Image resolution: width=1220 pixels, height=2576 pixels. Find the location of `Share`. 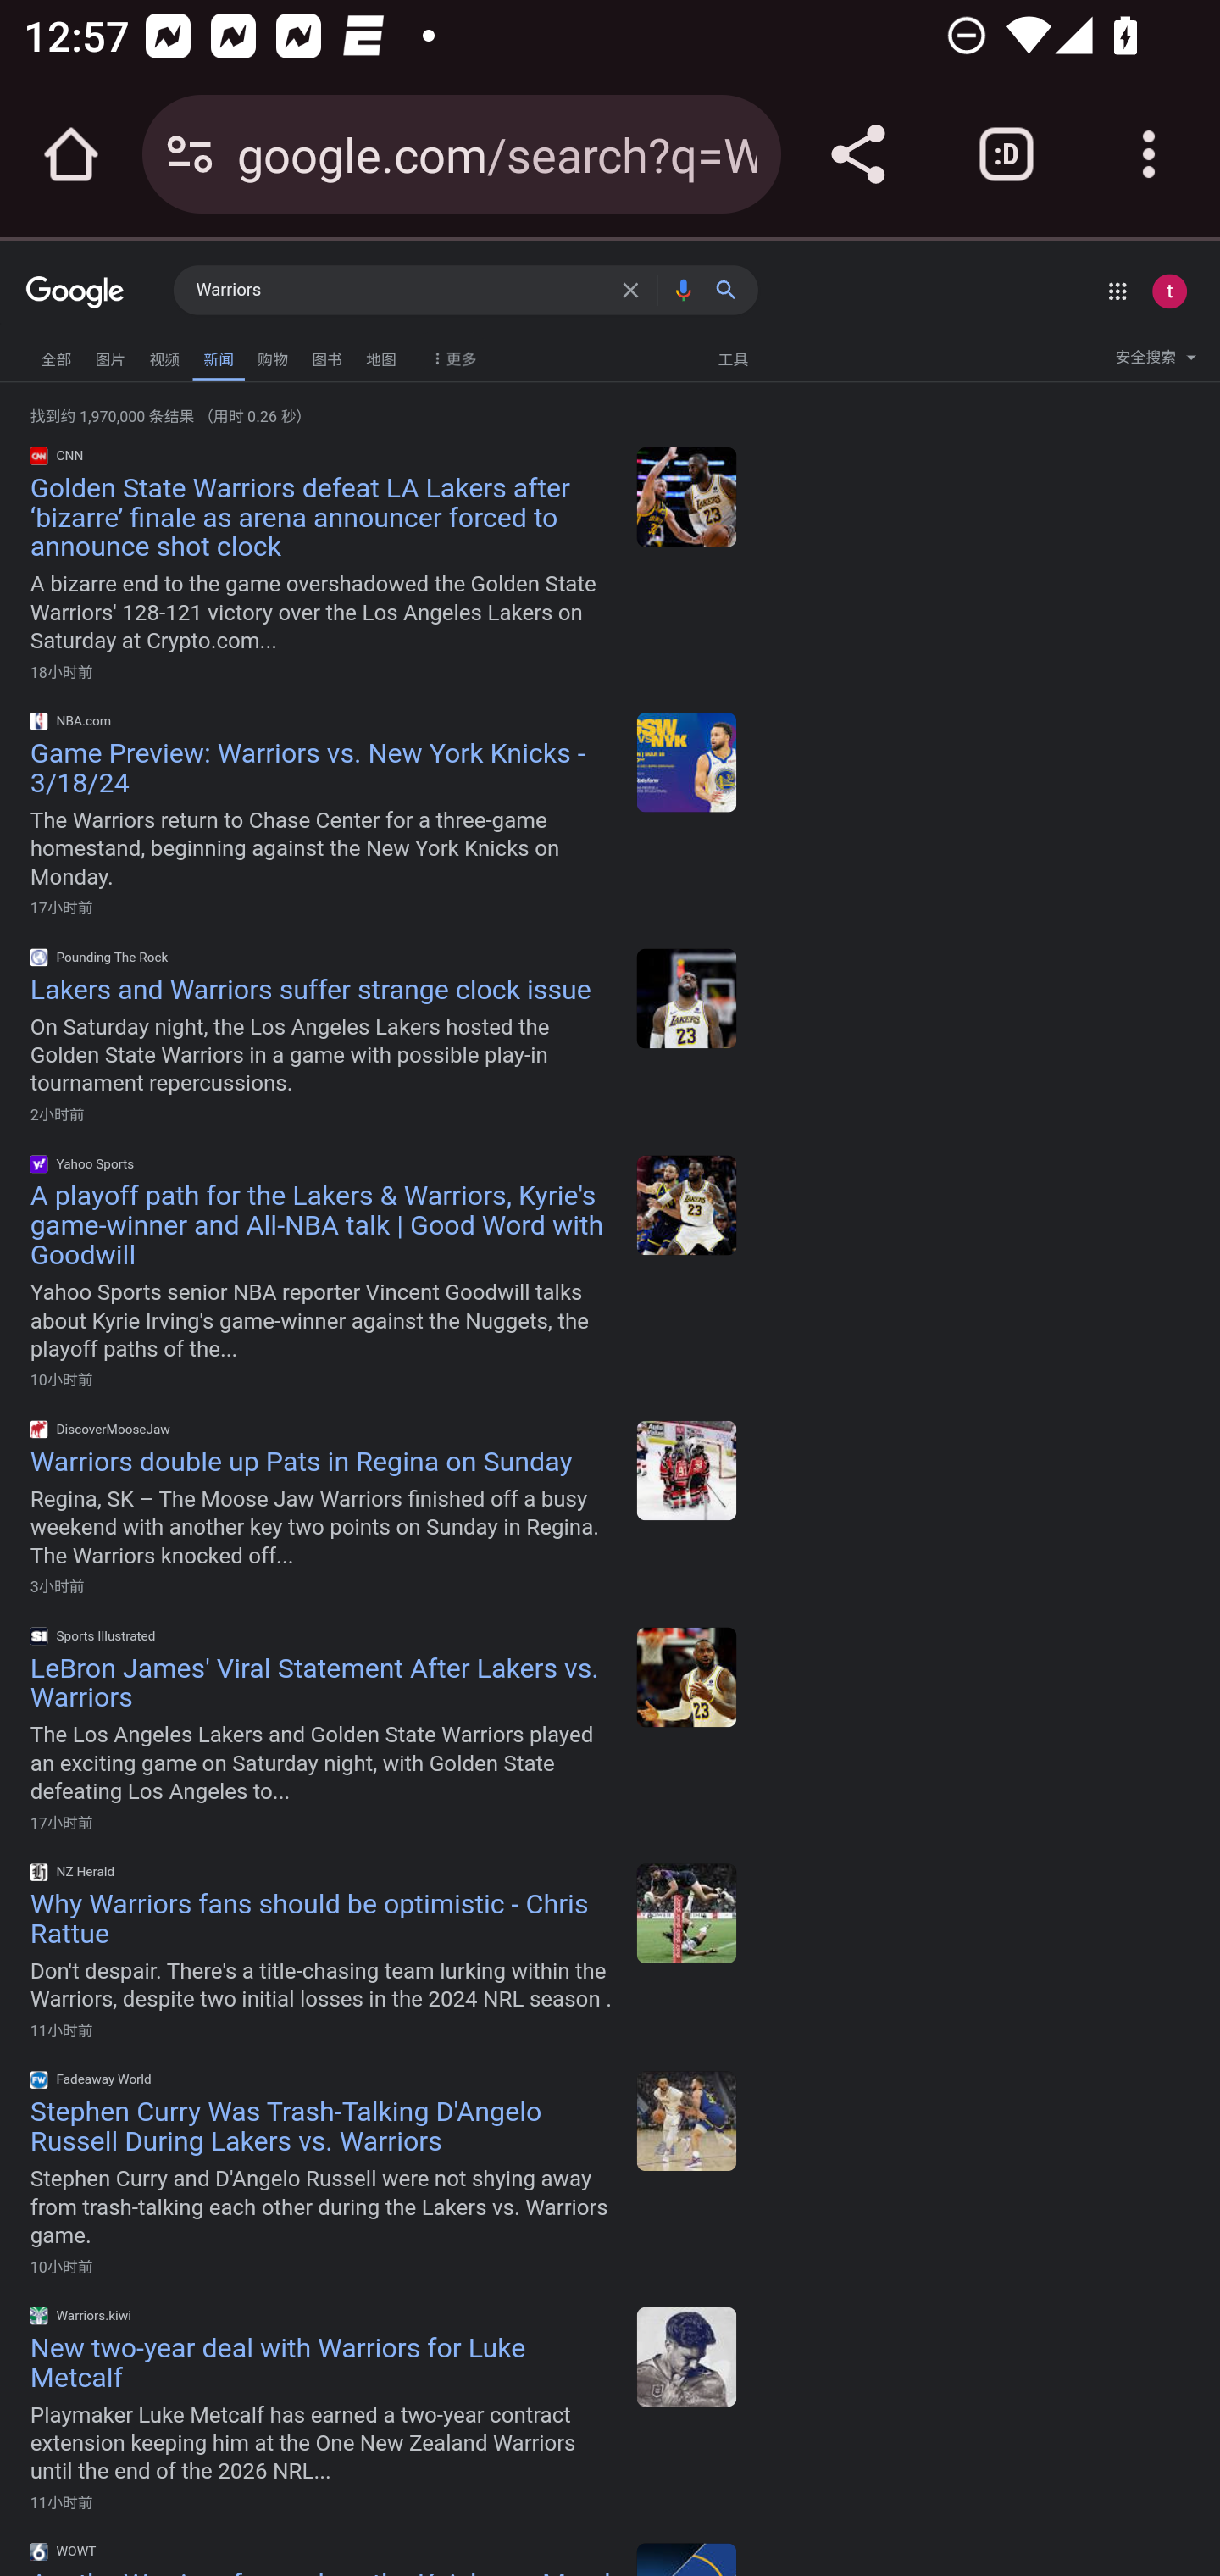

Share is located at coordinates (857, 154).